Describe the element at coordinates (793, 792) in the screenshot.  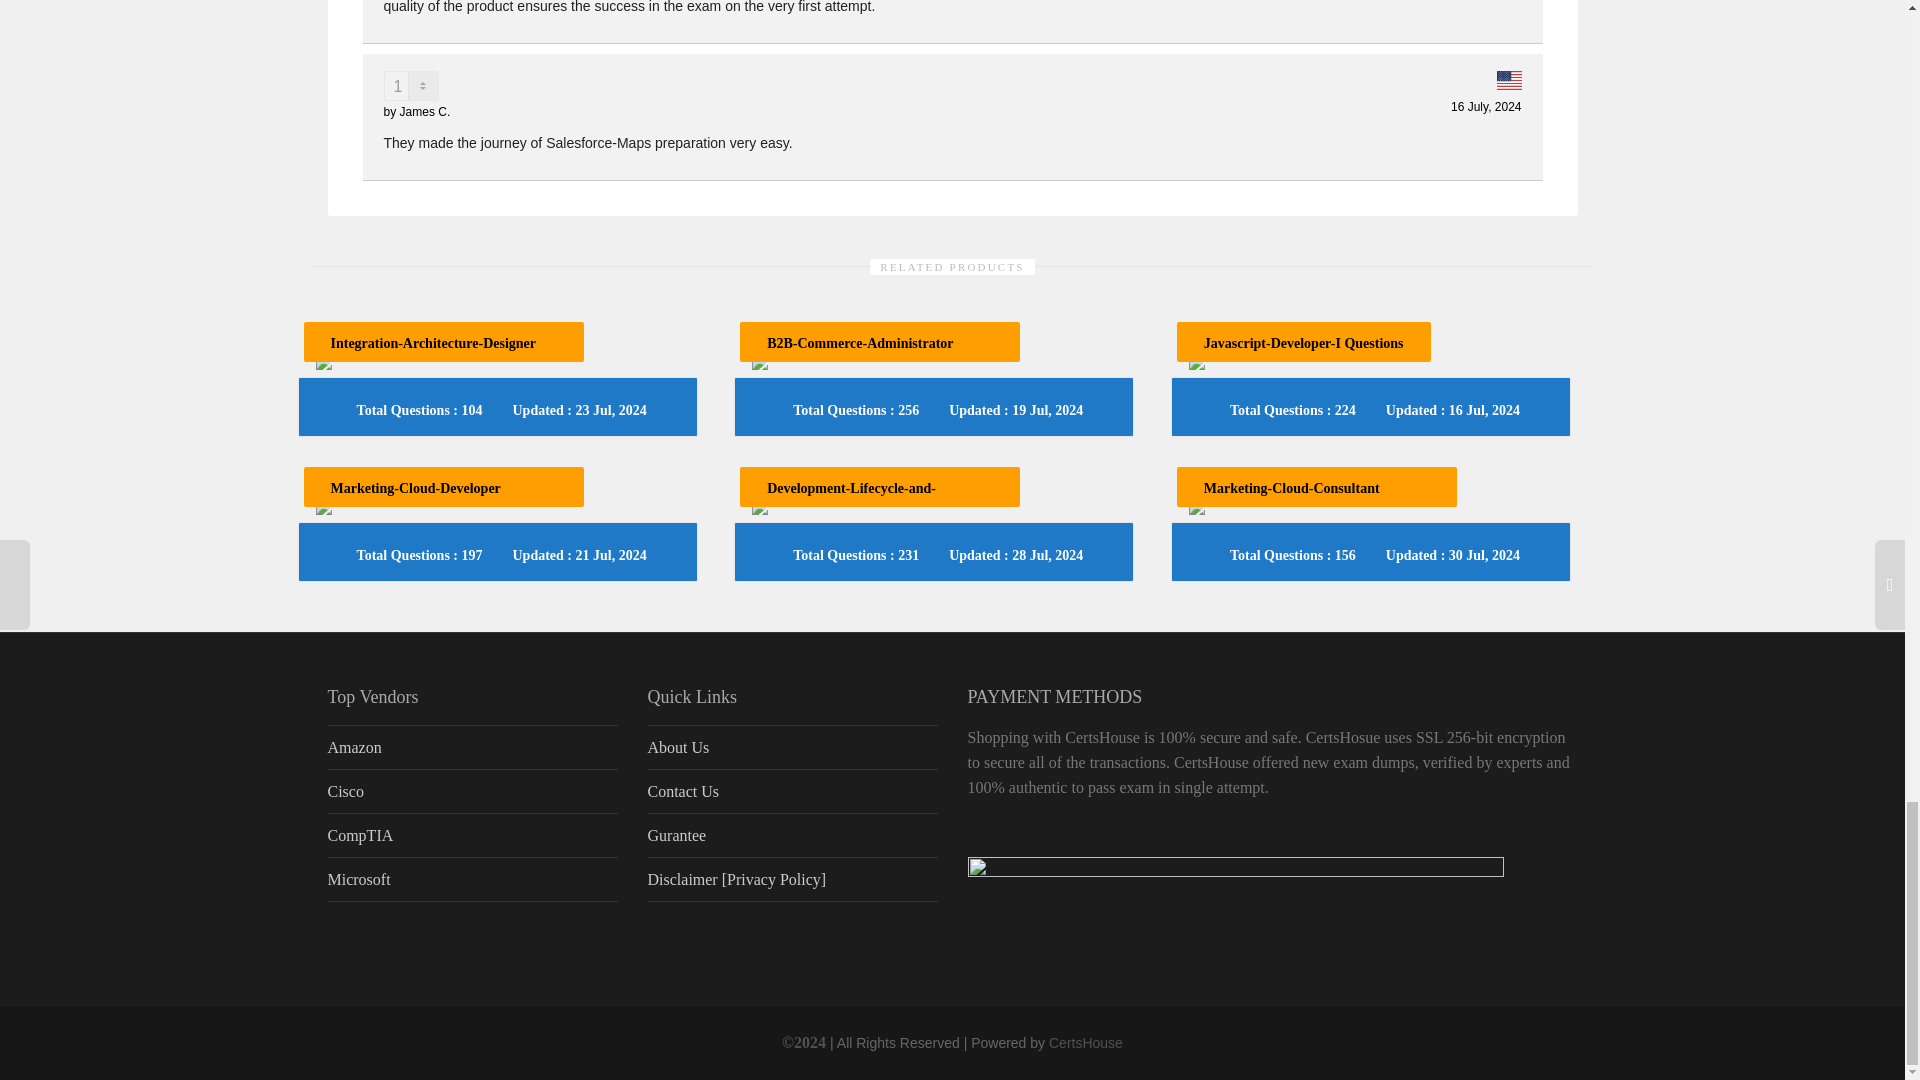
I see `Contact Us` at that location.